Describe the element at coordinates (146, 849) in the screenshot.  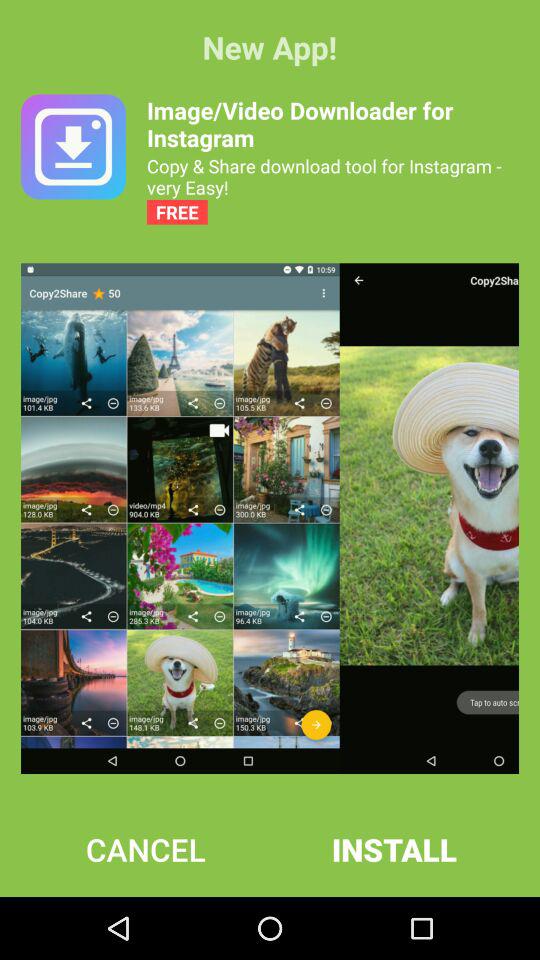
I see `click icon next to install item` at that location.